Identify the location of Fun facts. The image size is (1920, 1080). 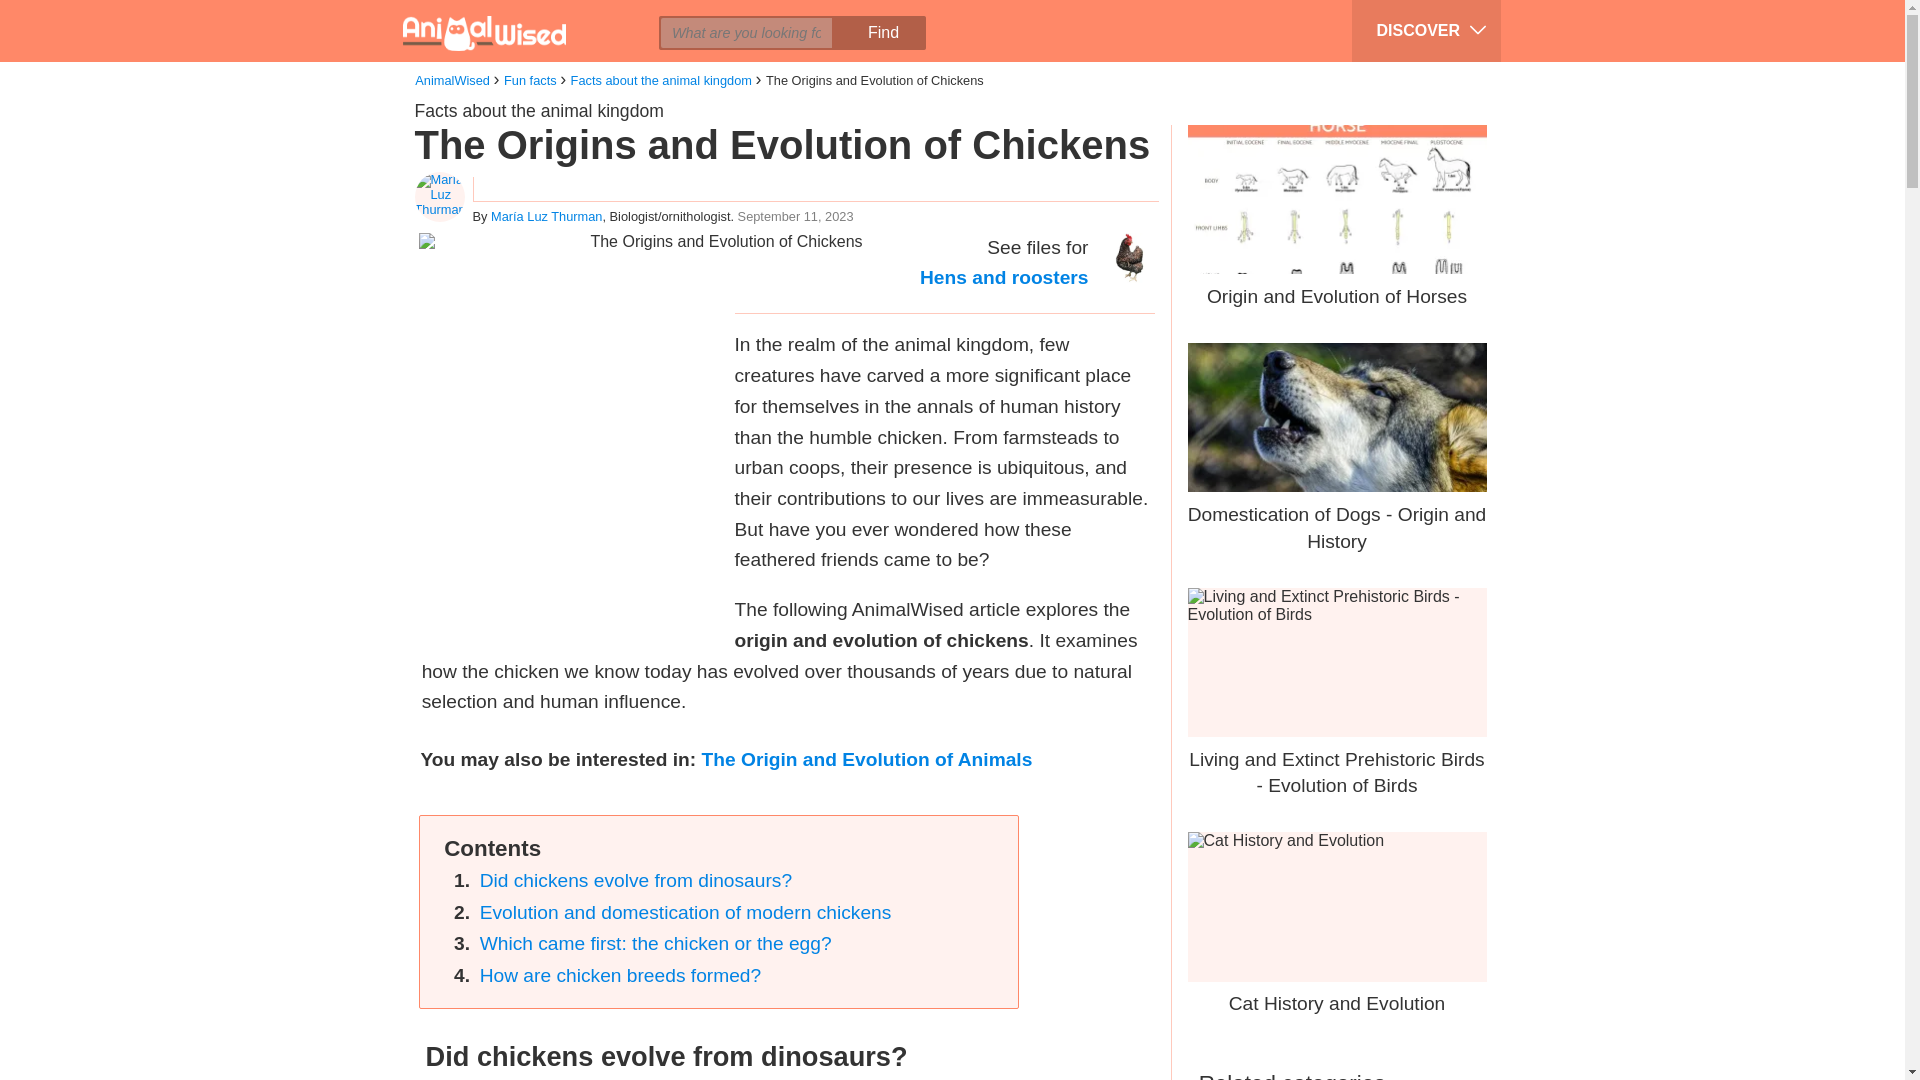
(530, 80).